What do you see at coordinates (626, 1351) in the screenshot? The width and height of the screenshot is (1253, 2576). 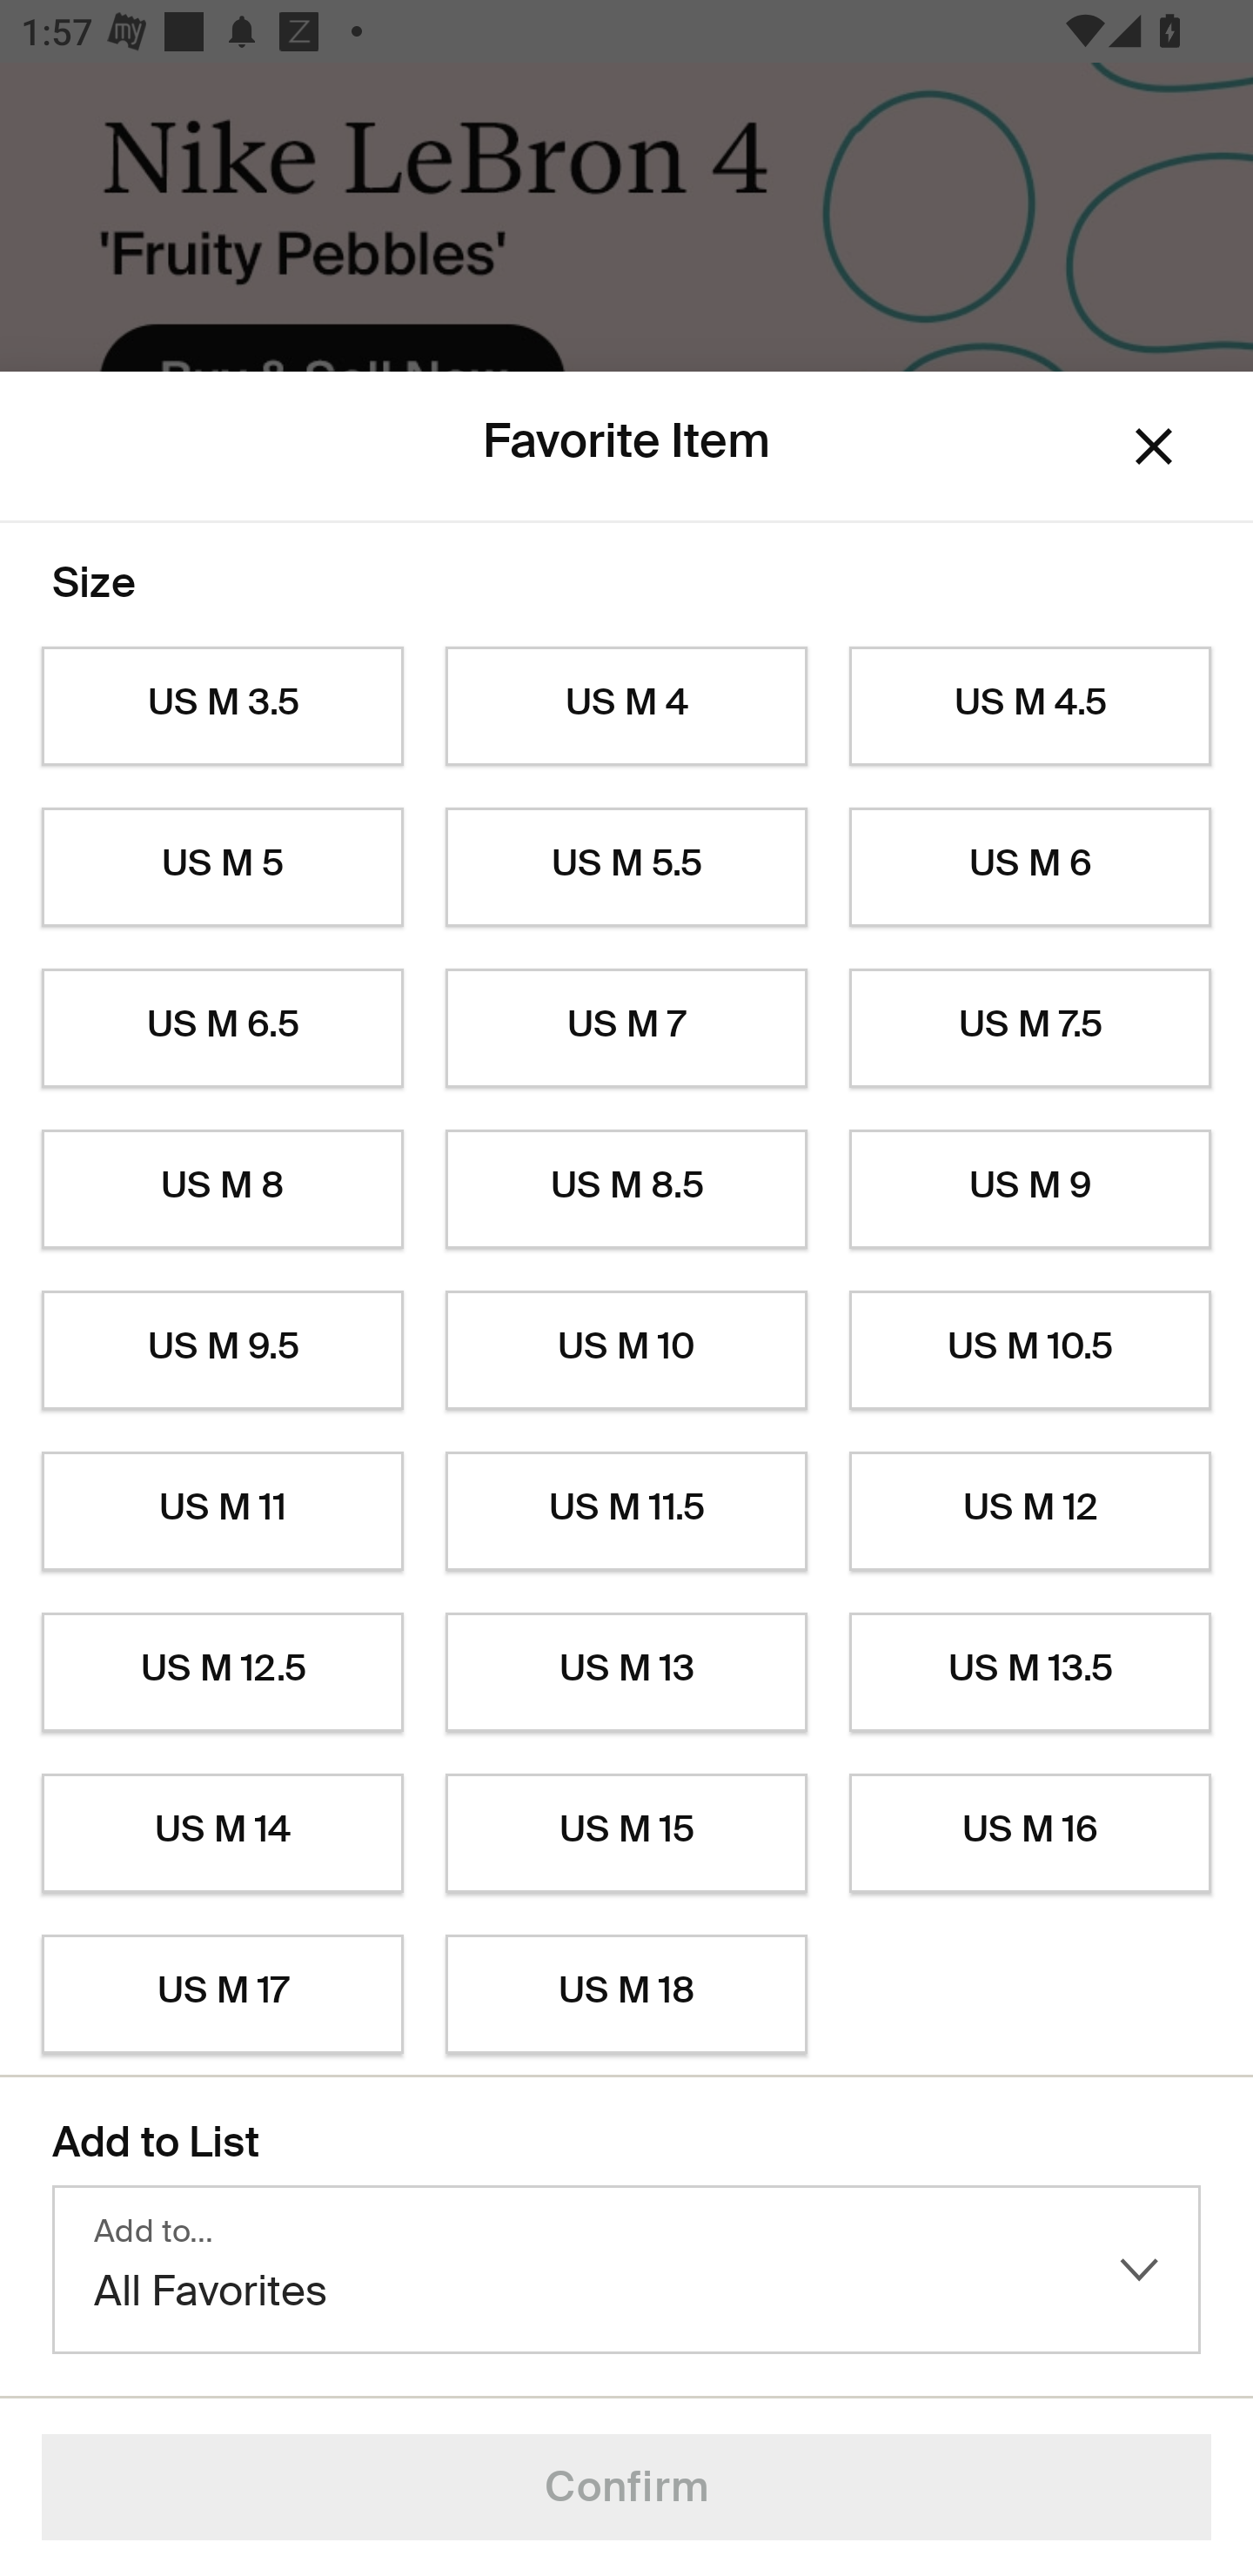 I see `US M 10` at bounding box center [626, 1351].